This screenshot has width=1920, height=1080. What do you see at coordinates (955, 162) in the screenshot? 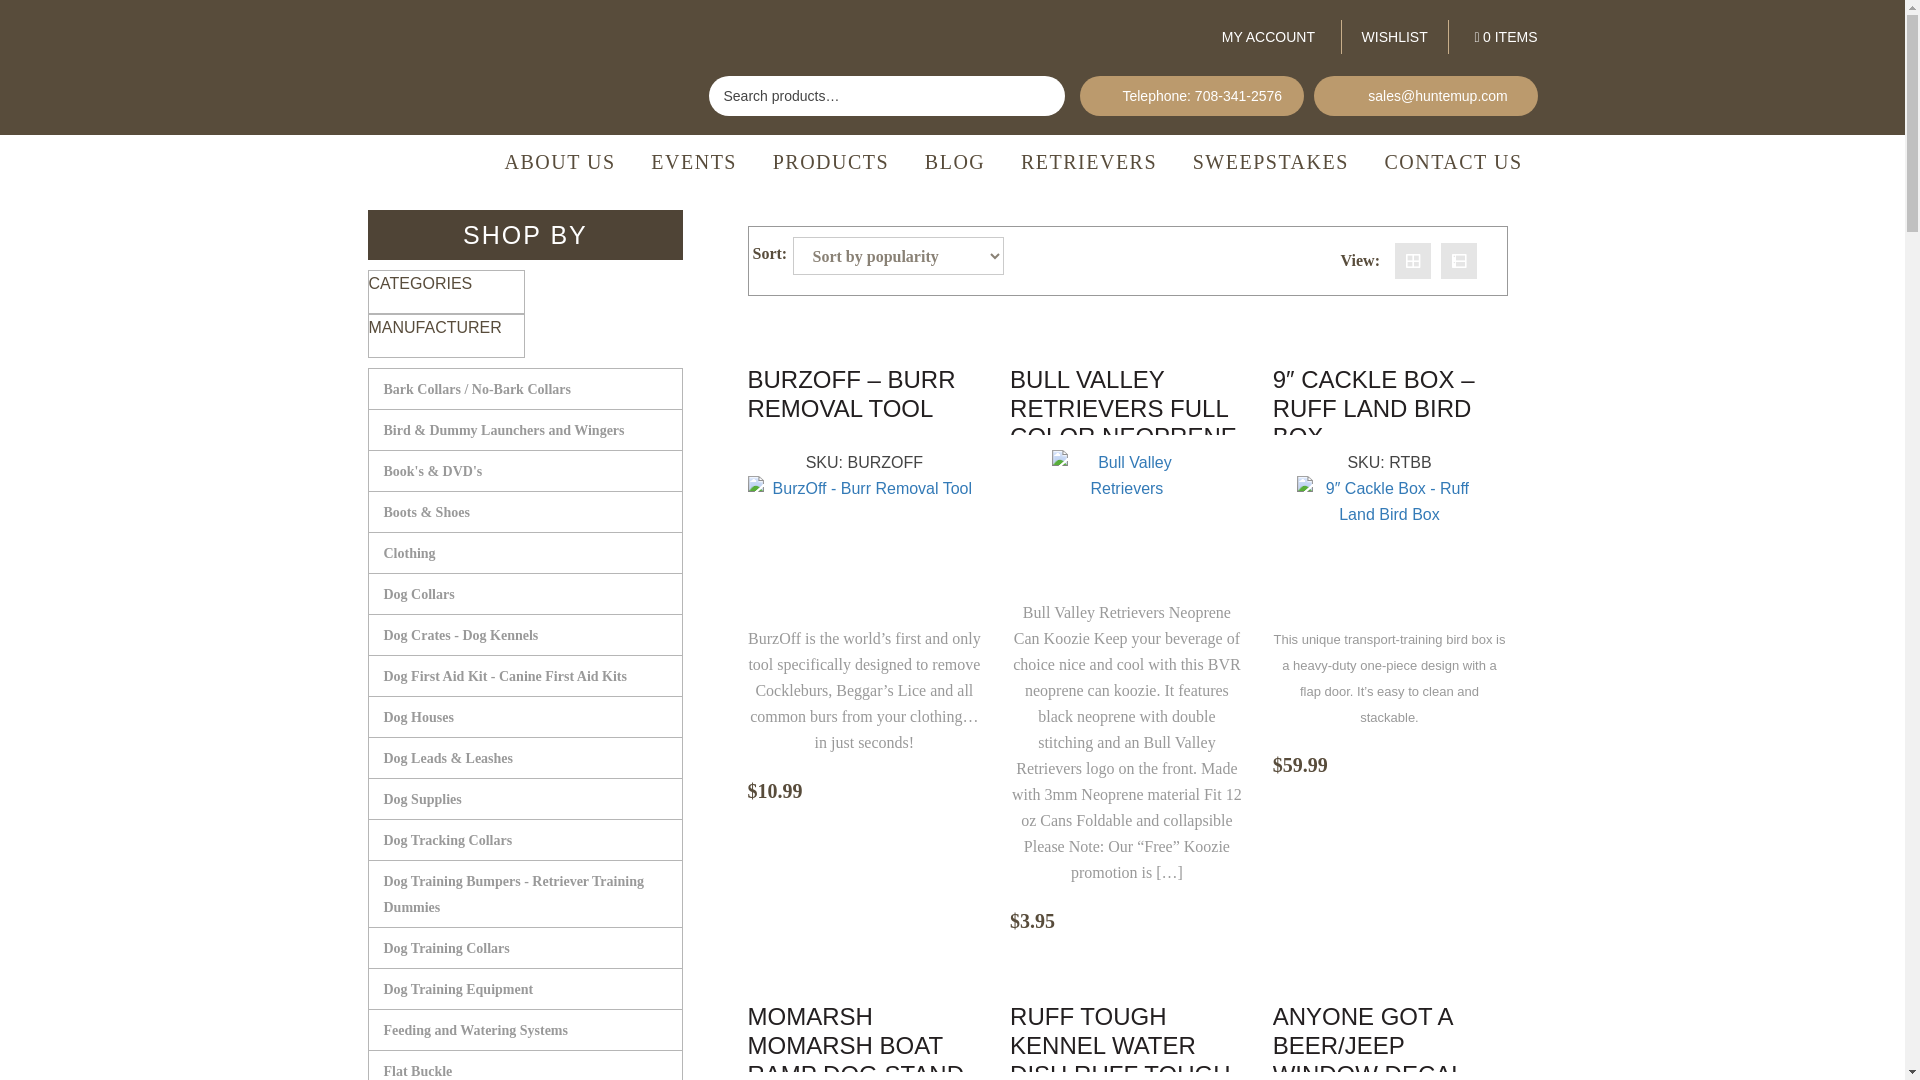
I see `BLOG` at bounding box center [955, 162].